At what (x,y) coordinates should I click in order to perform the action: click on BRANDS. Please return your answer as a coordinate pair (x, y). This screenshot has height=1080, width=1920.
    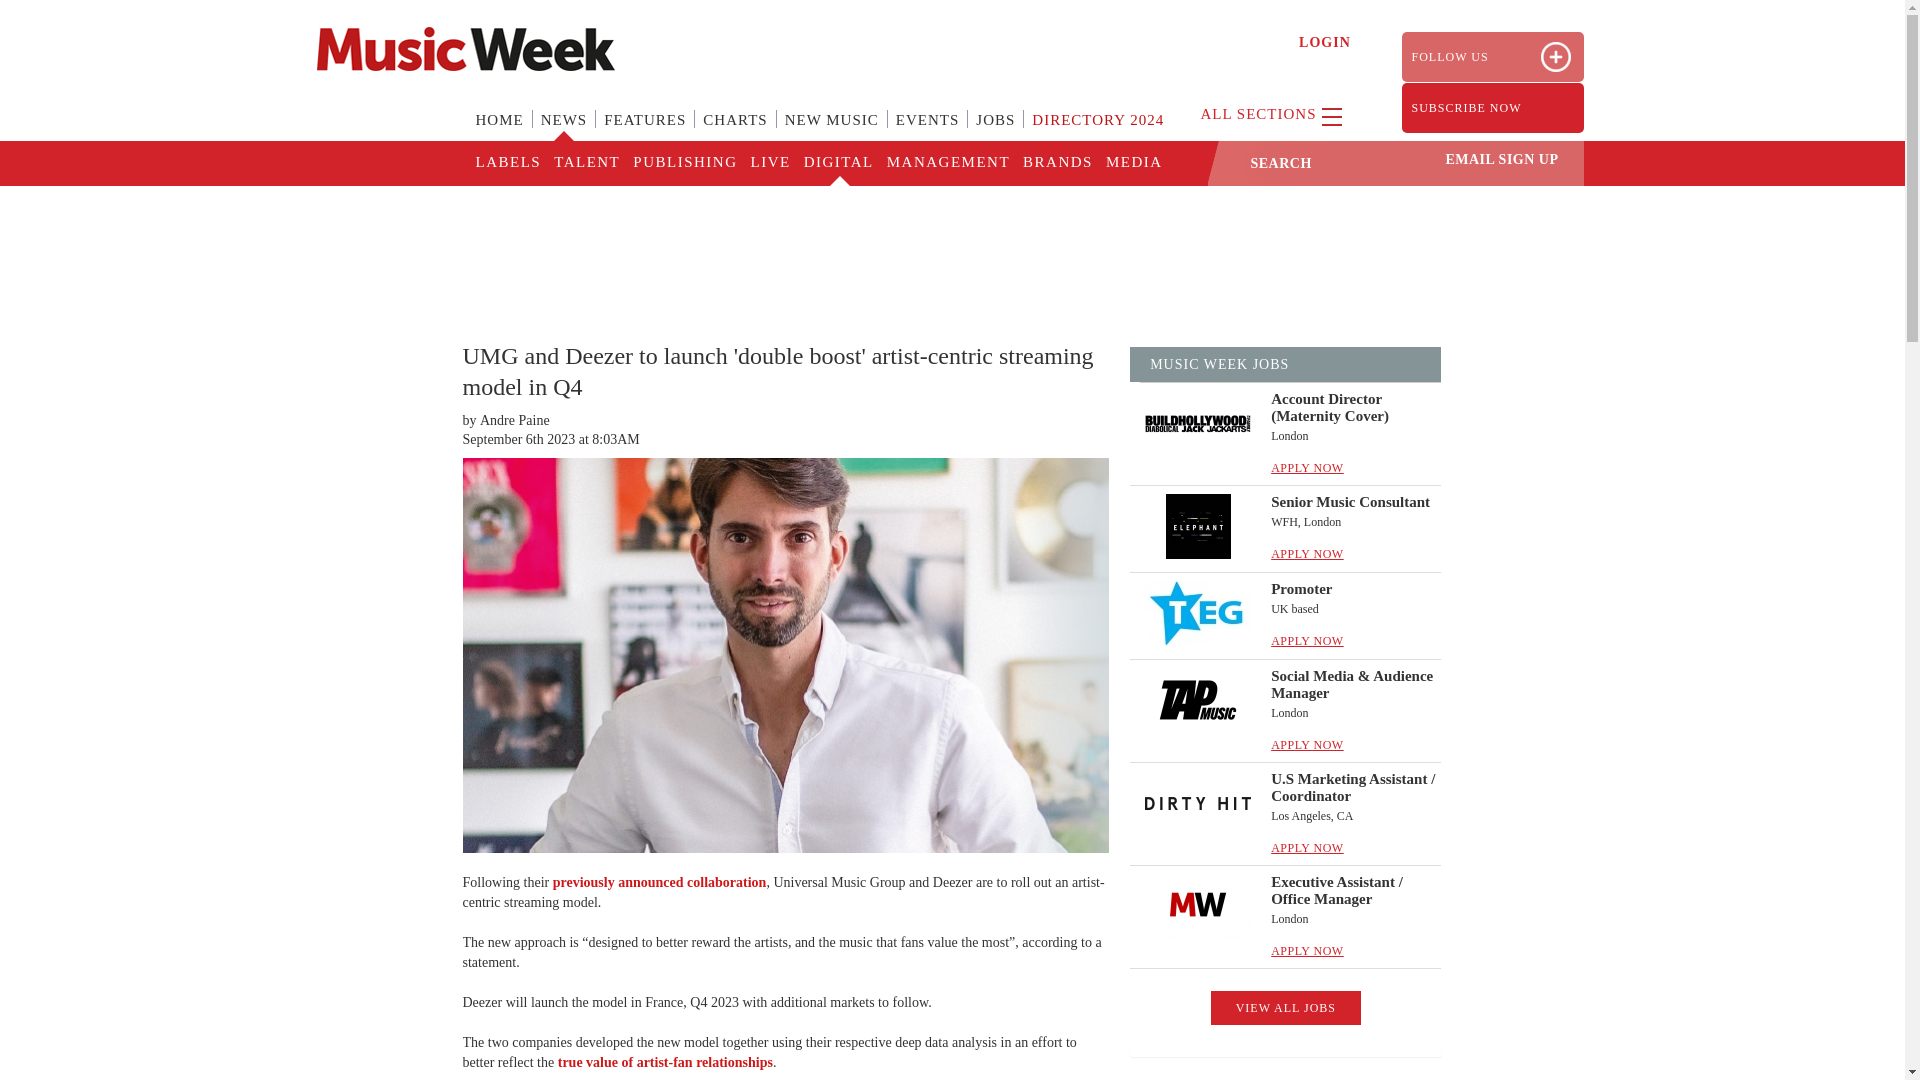
    Looking at the image, I should click on (1056, 163).